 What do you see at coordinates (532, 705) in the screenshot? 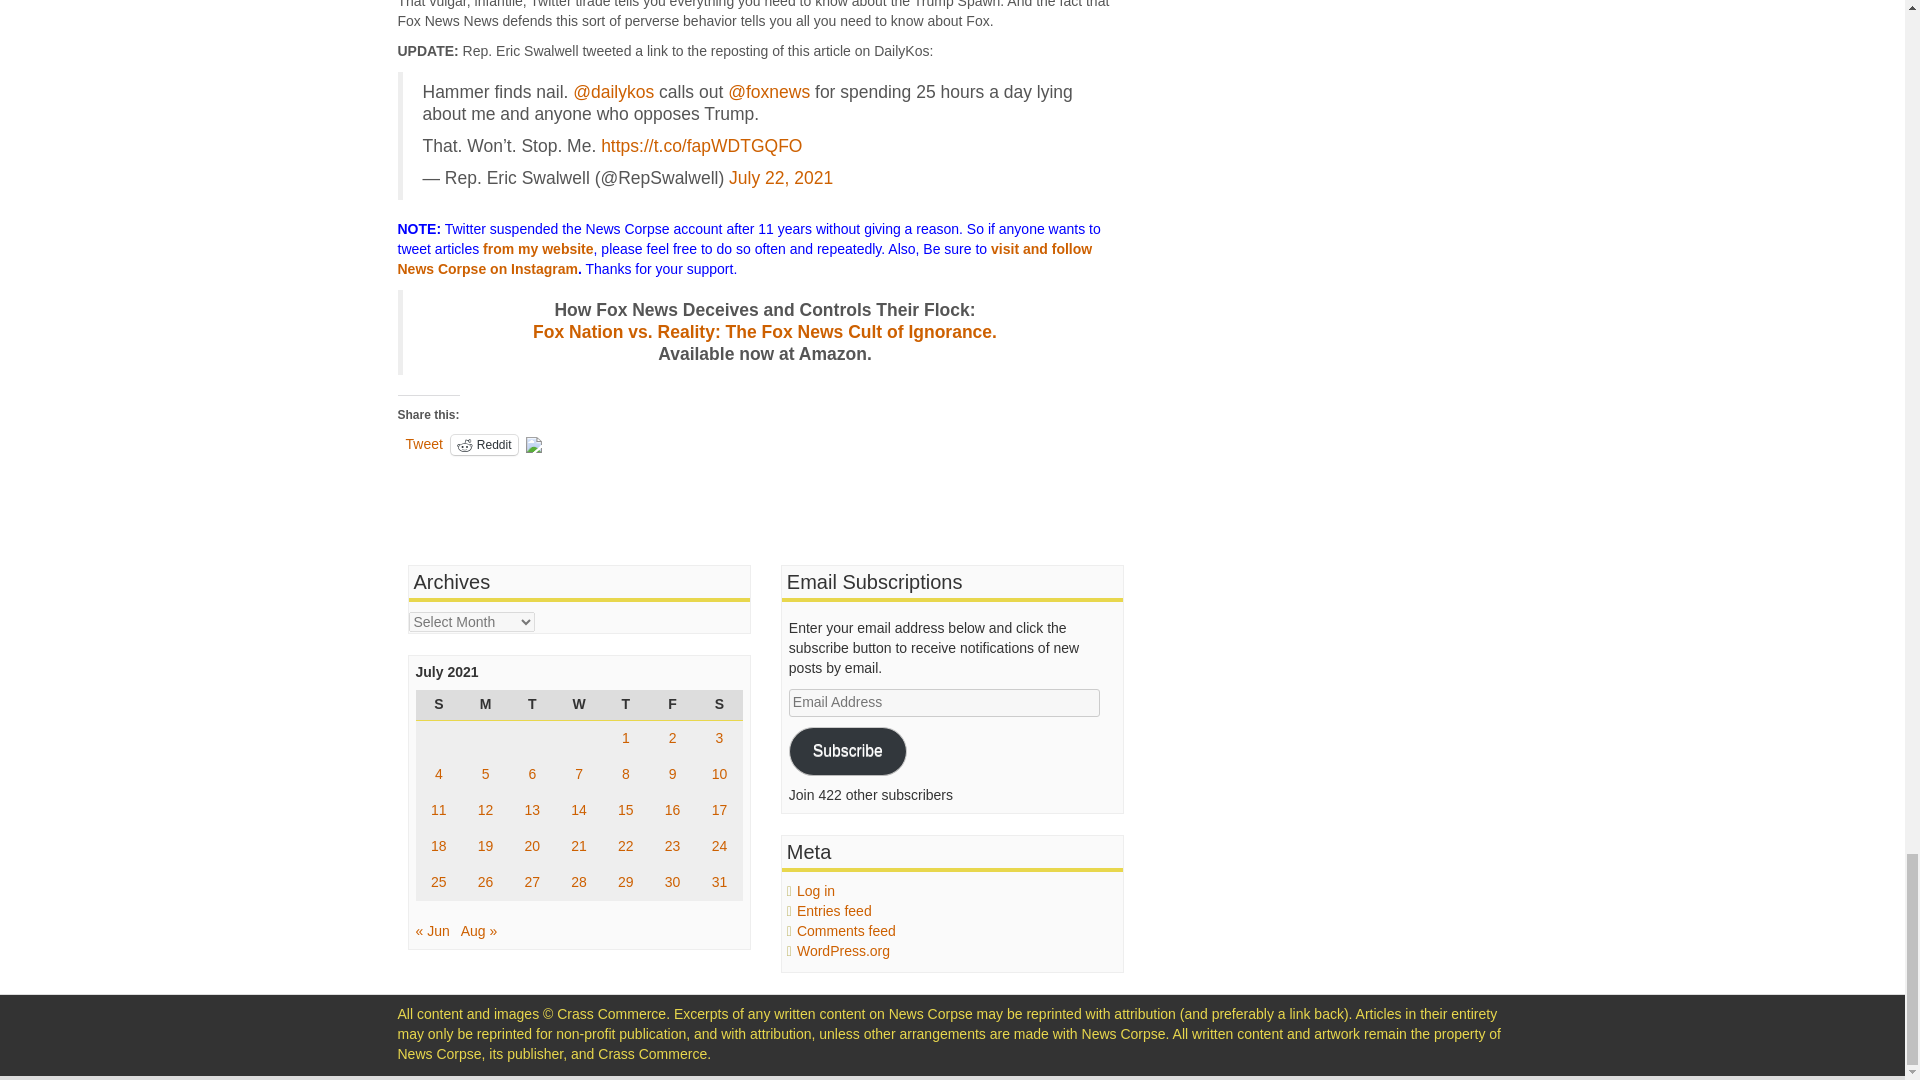
I see `Tuesday` at bounding box center [532, 705].